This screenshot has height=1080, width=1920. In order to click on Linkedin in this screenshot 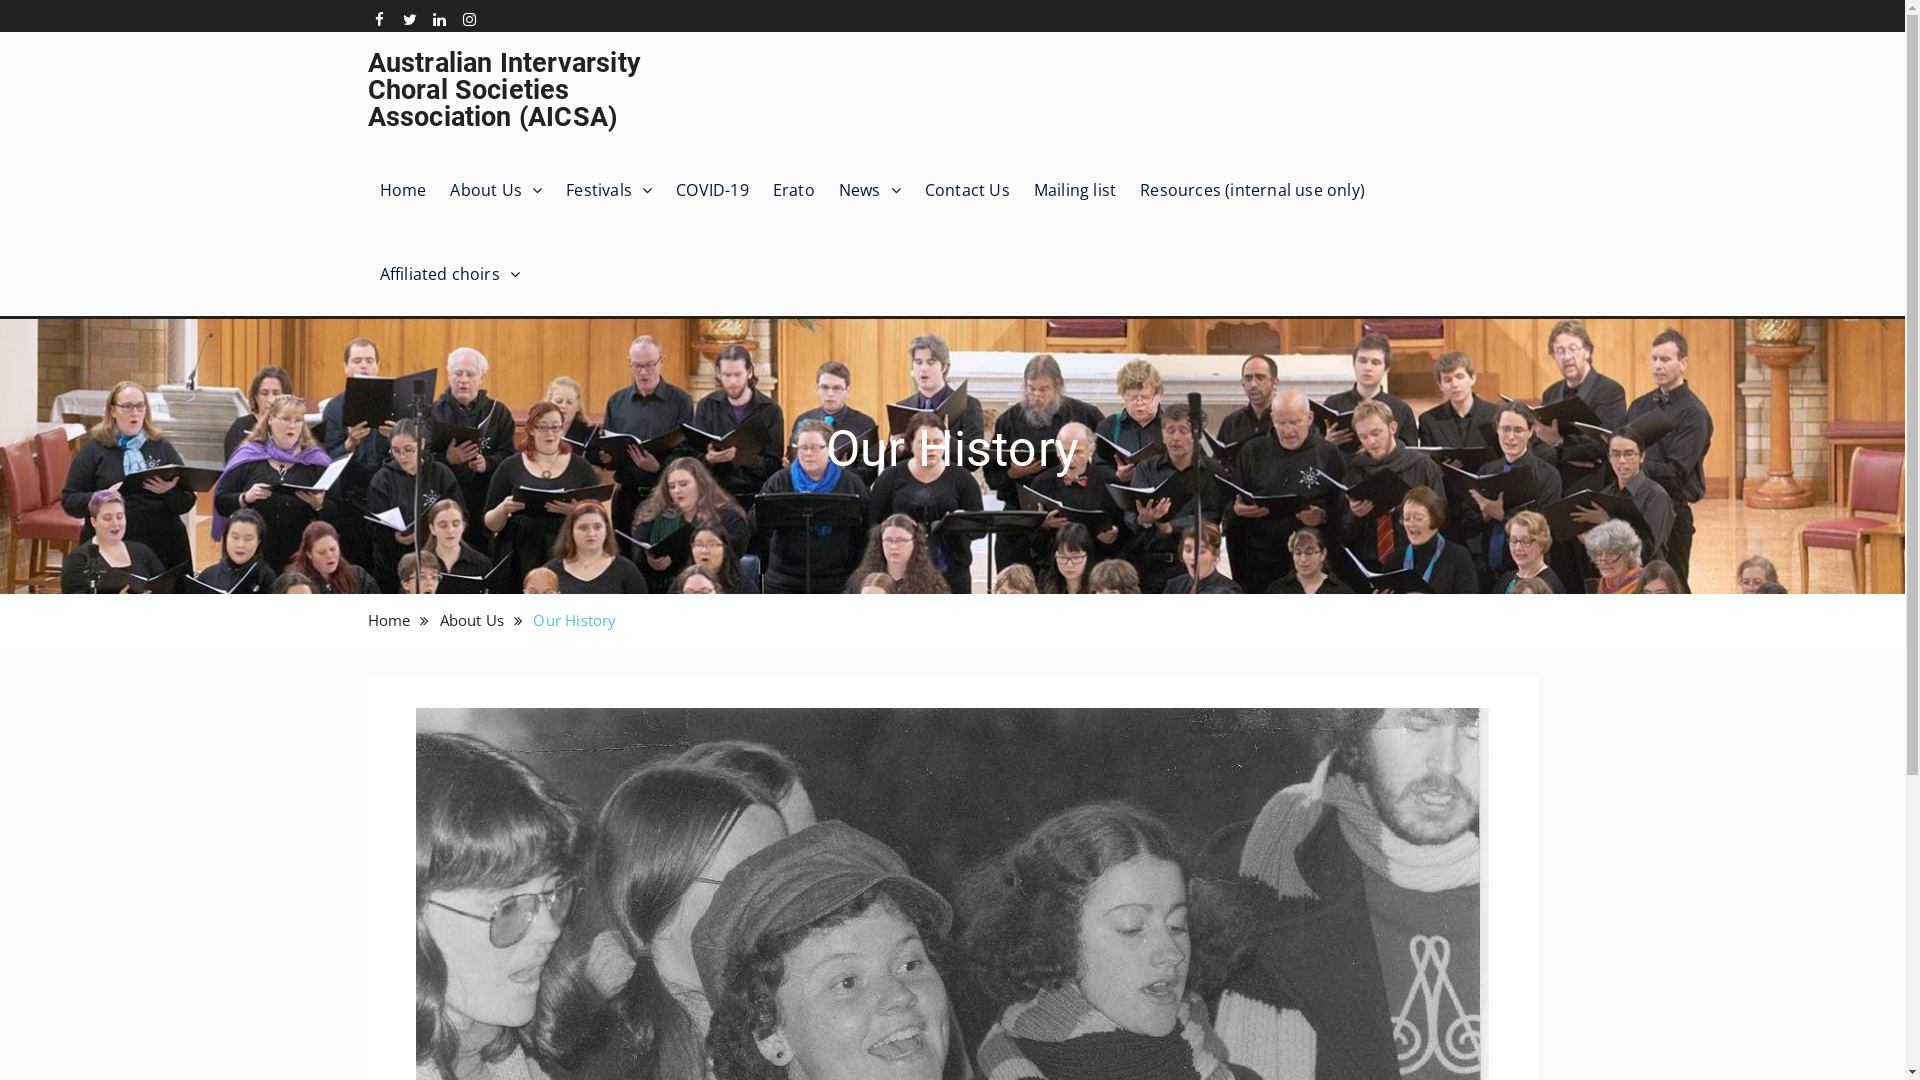, I will do `click(440, 20)`.